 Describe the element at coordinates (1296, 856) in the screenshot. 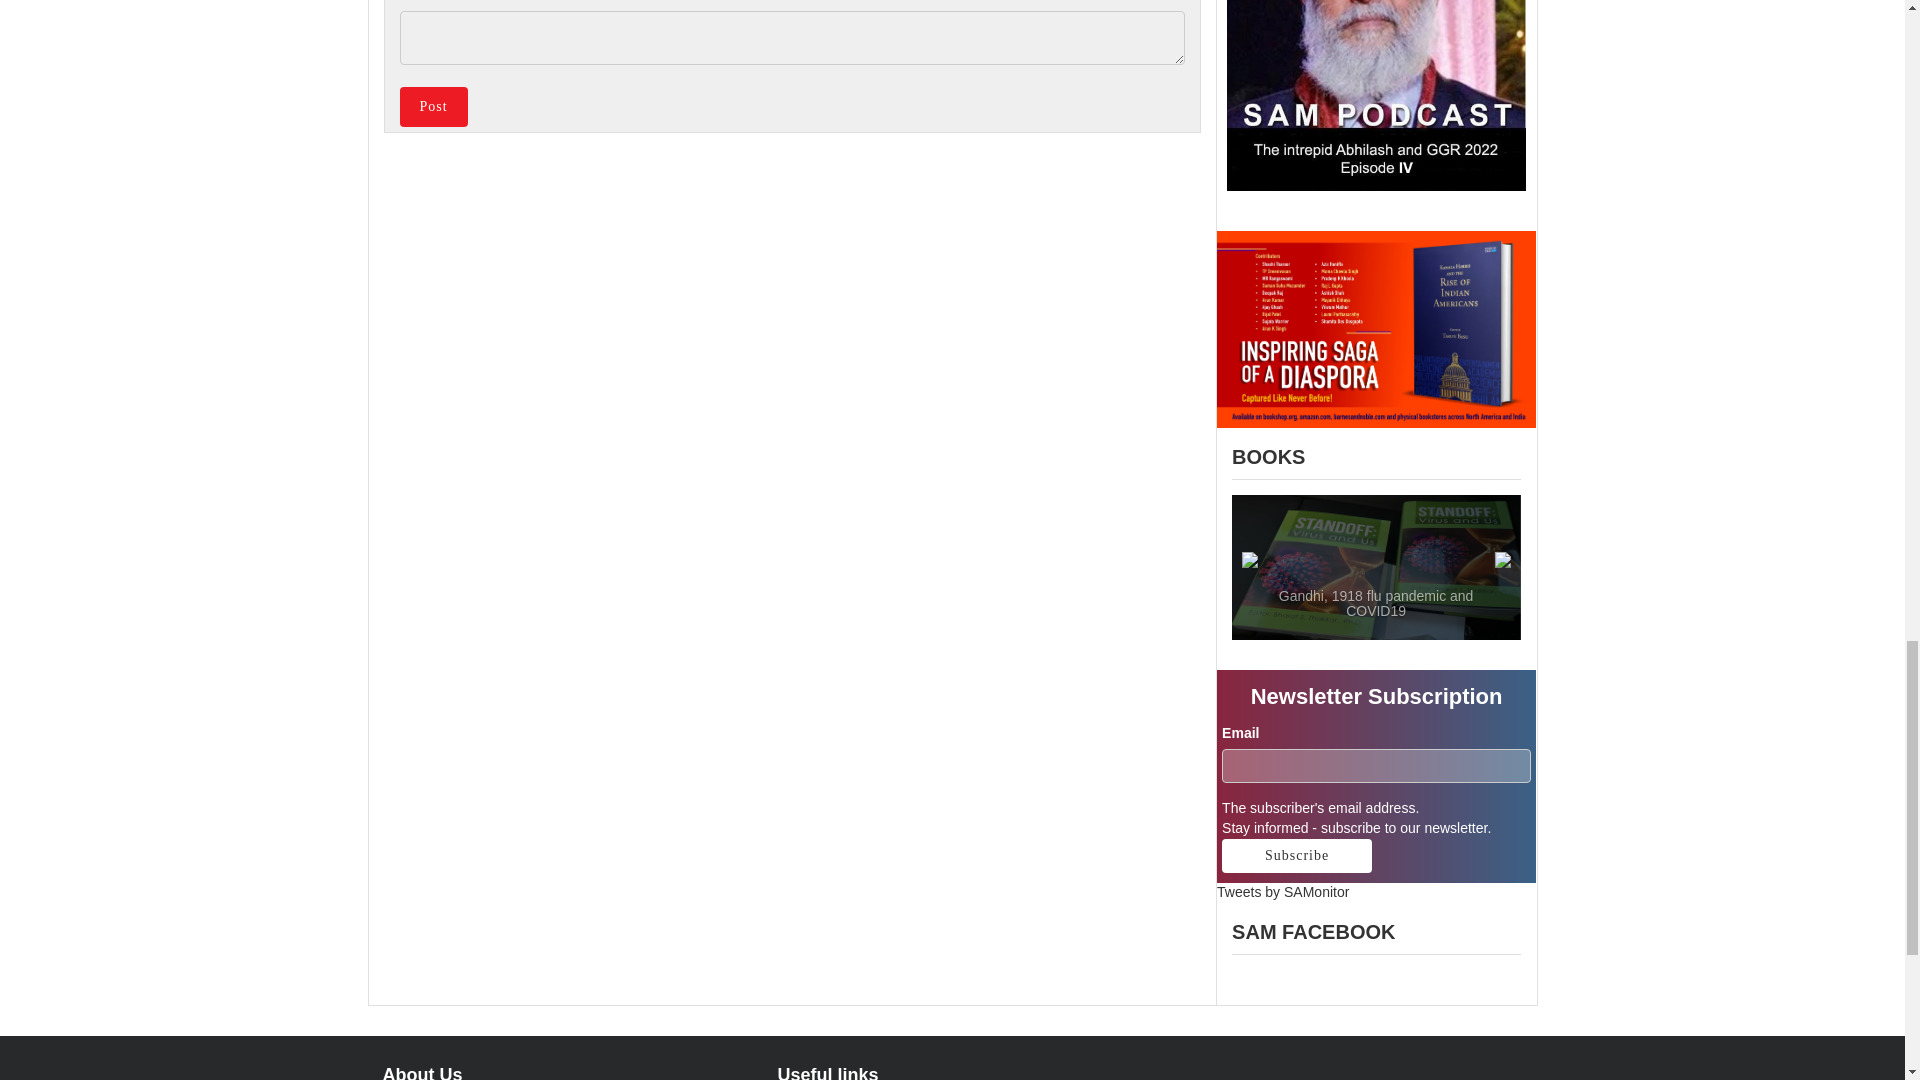

I see `Subscribe` at that location.